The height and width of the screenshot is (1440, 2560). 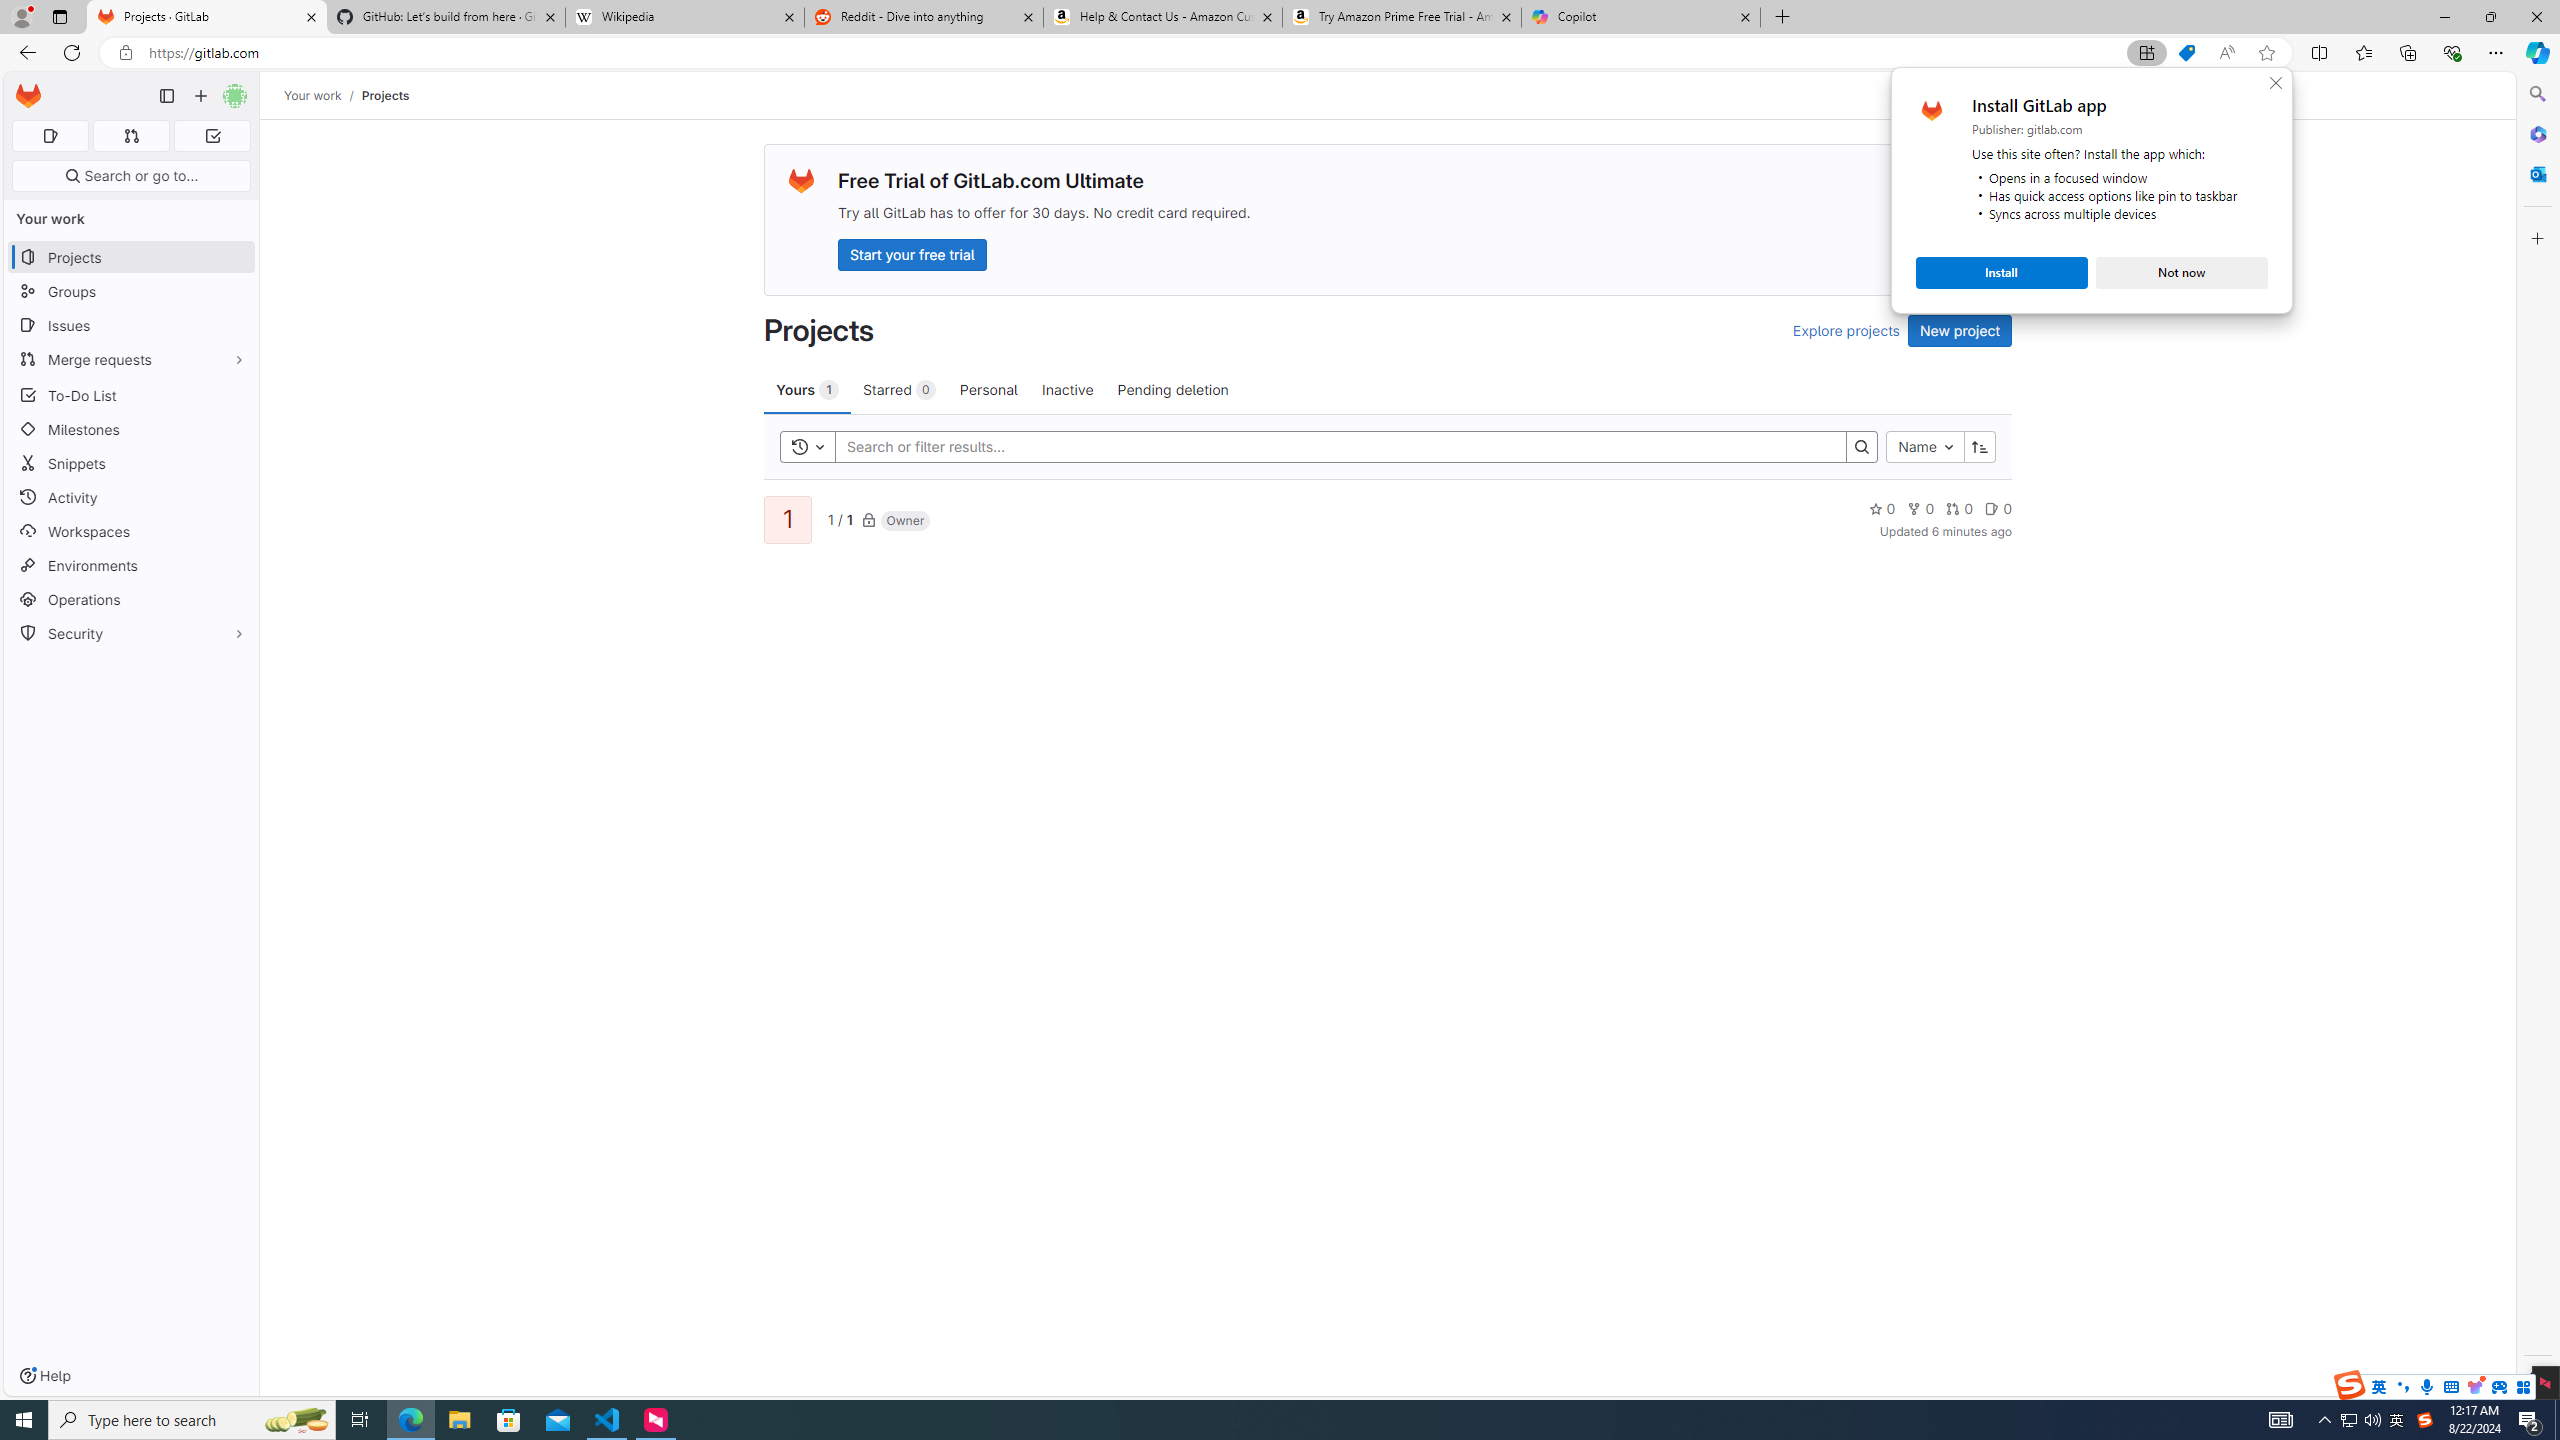 I want to click on Start, so click(x=24, y=1420).